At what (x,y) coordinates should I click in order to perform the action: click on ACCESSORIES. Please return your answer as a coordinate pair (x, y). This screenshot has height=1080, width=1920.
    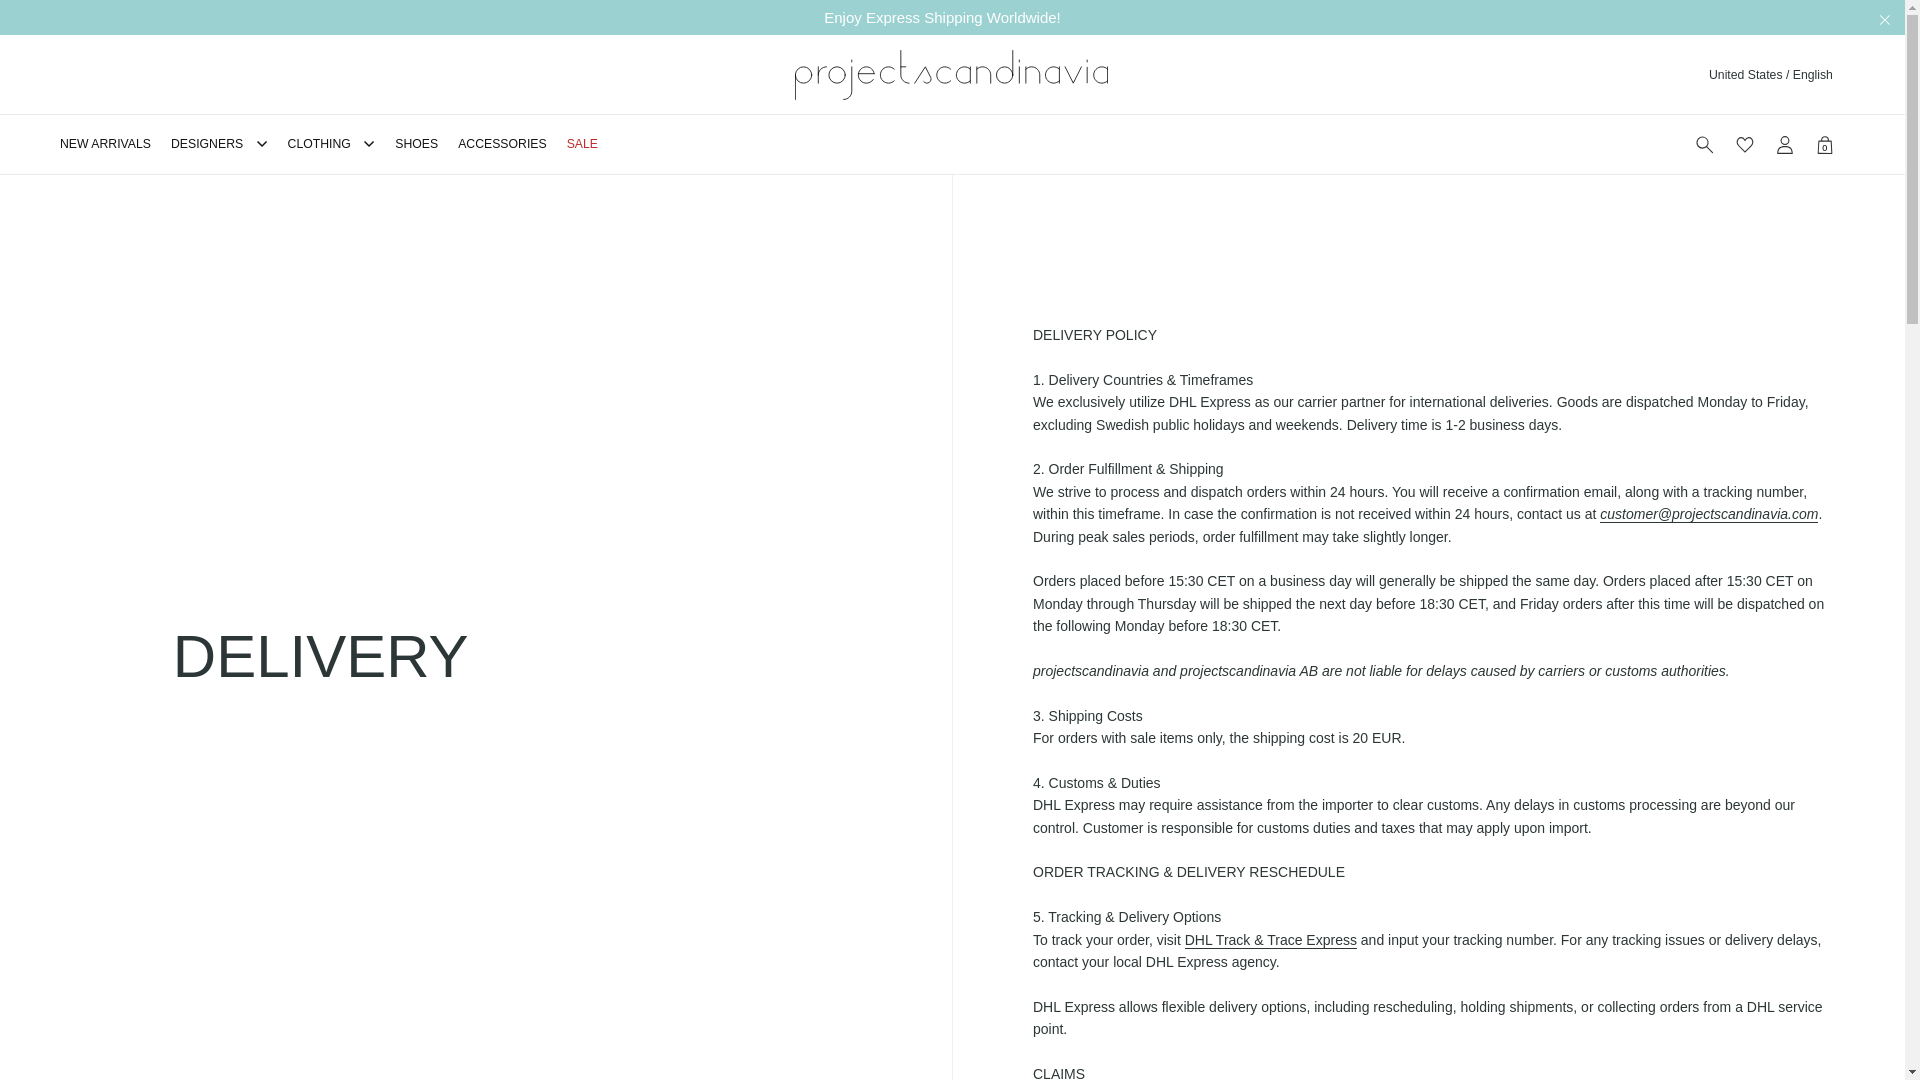
    Looking at the image, I should click on (512, 144).